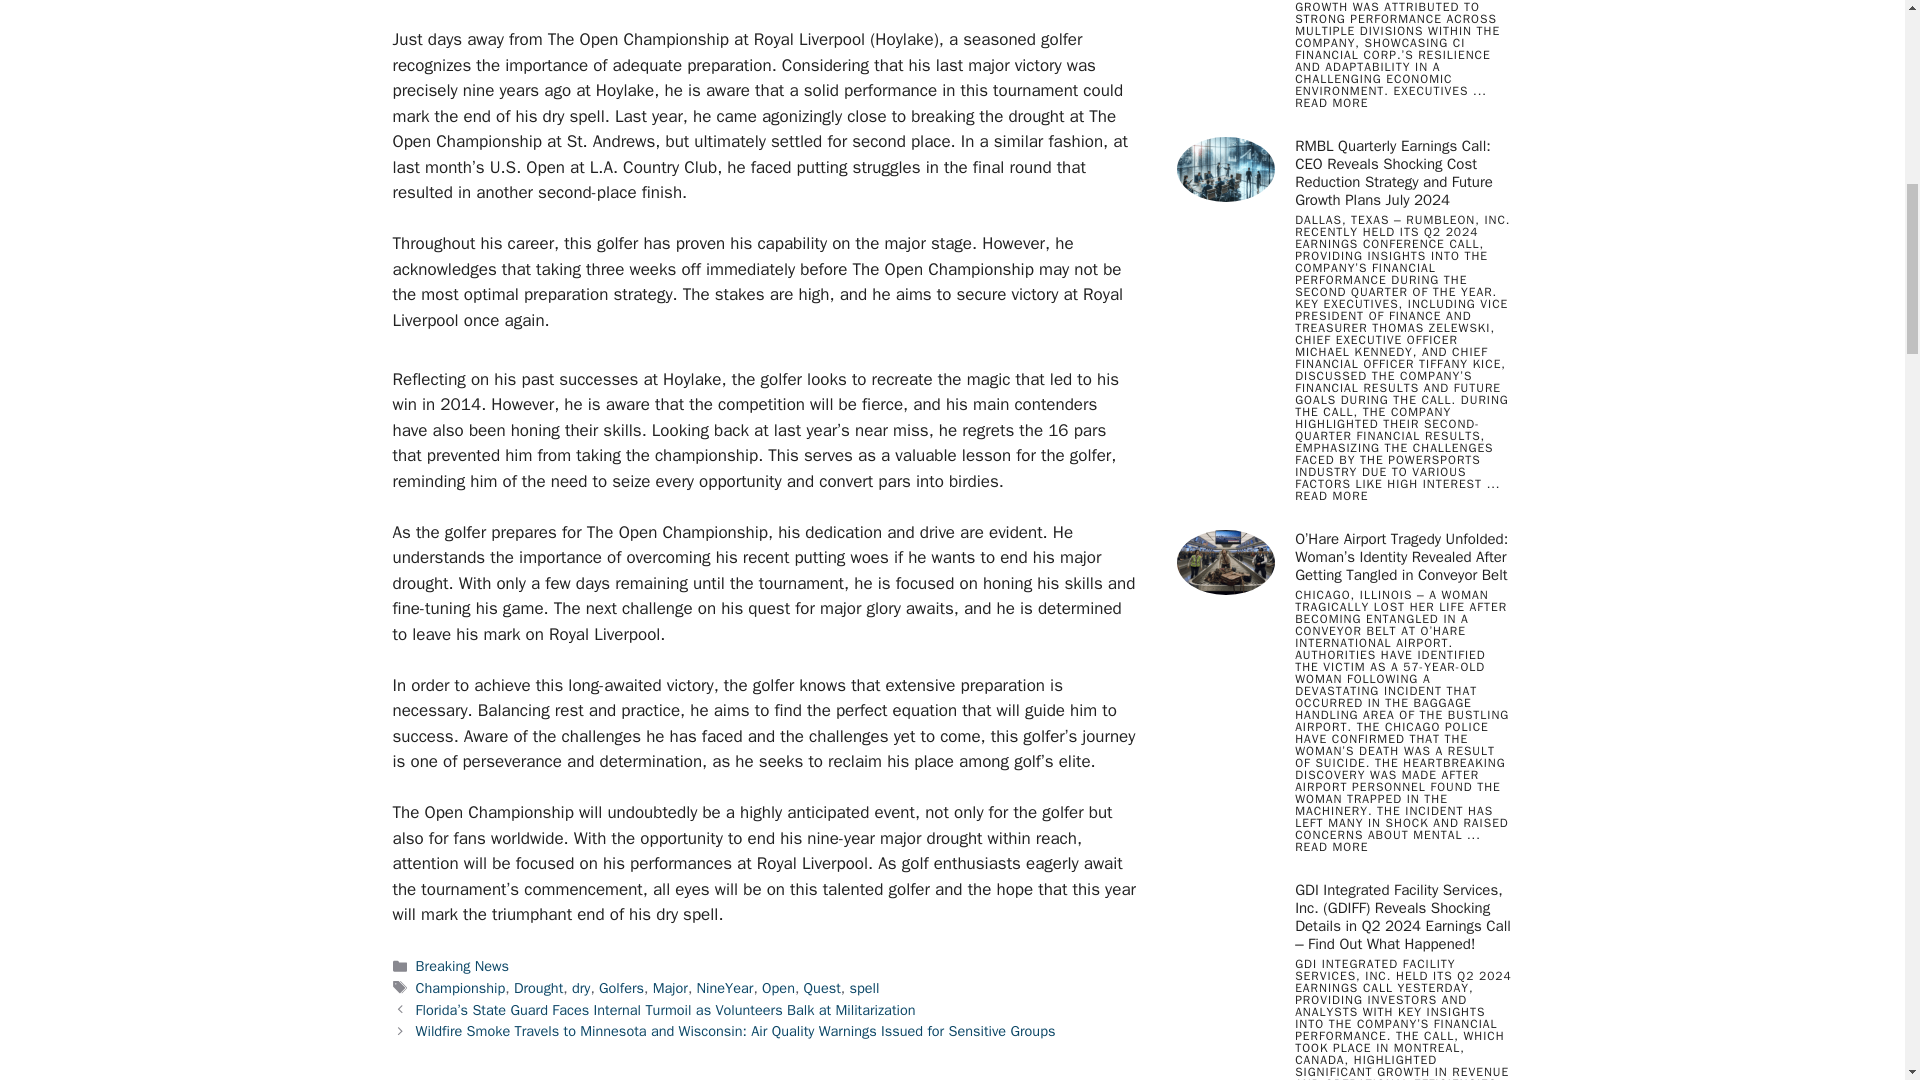  Describe the element at coordinates (670, 987) in the screenshot. I see `Major` at that location.